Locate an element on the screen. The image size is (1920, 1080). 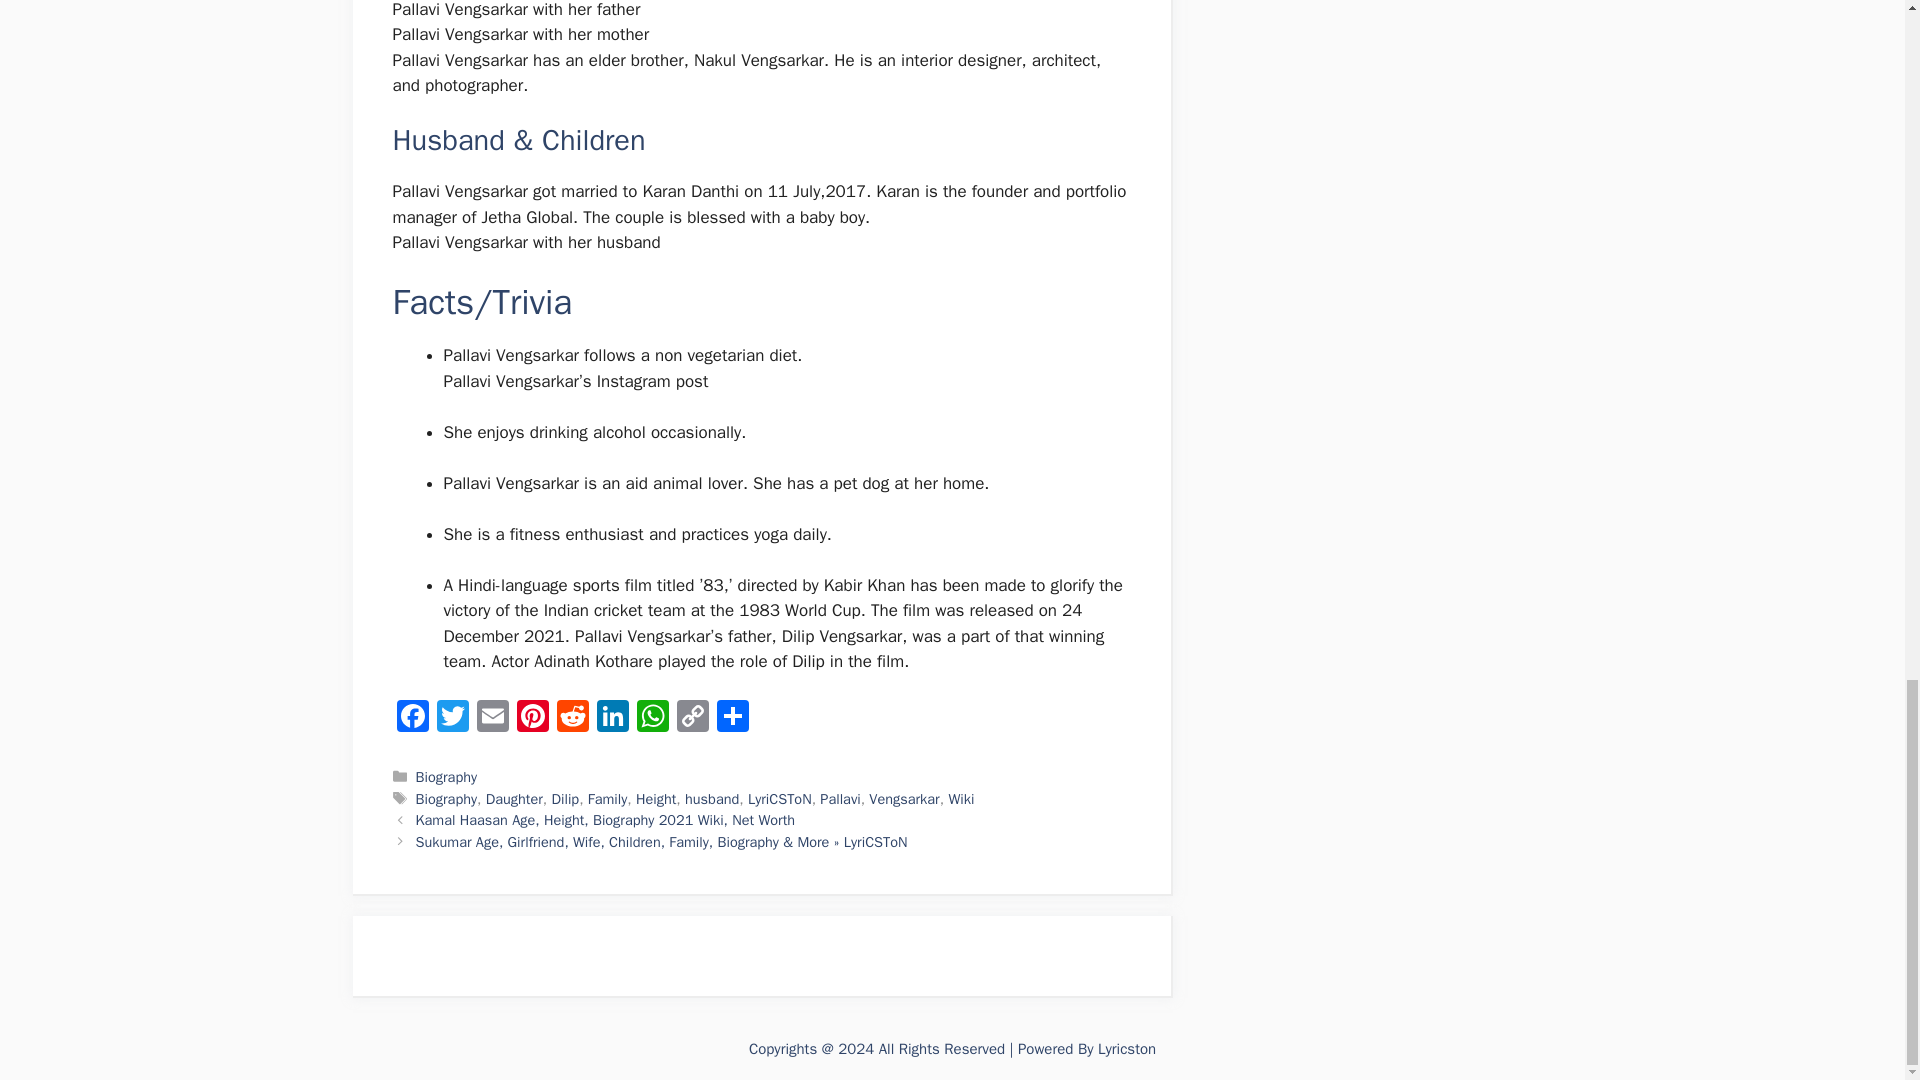
LinkedIn is located at coordinates (611, 718).